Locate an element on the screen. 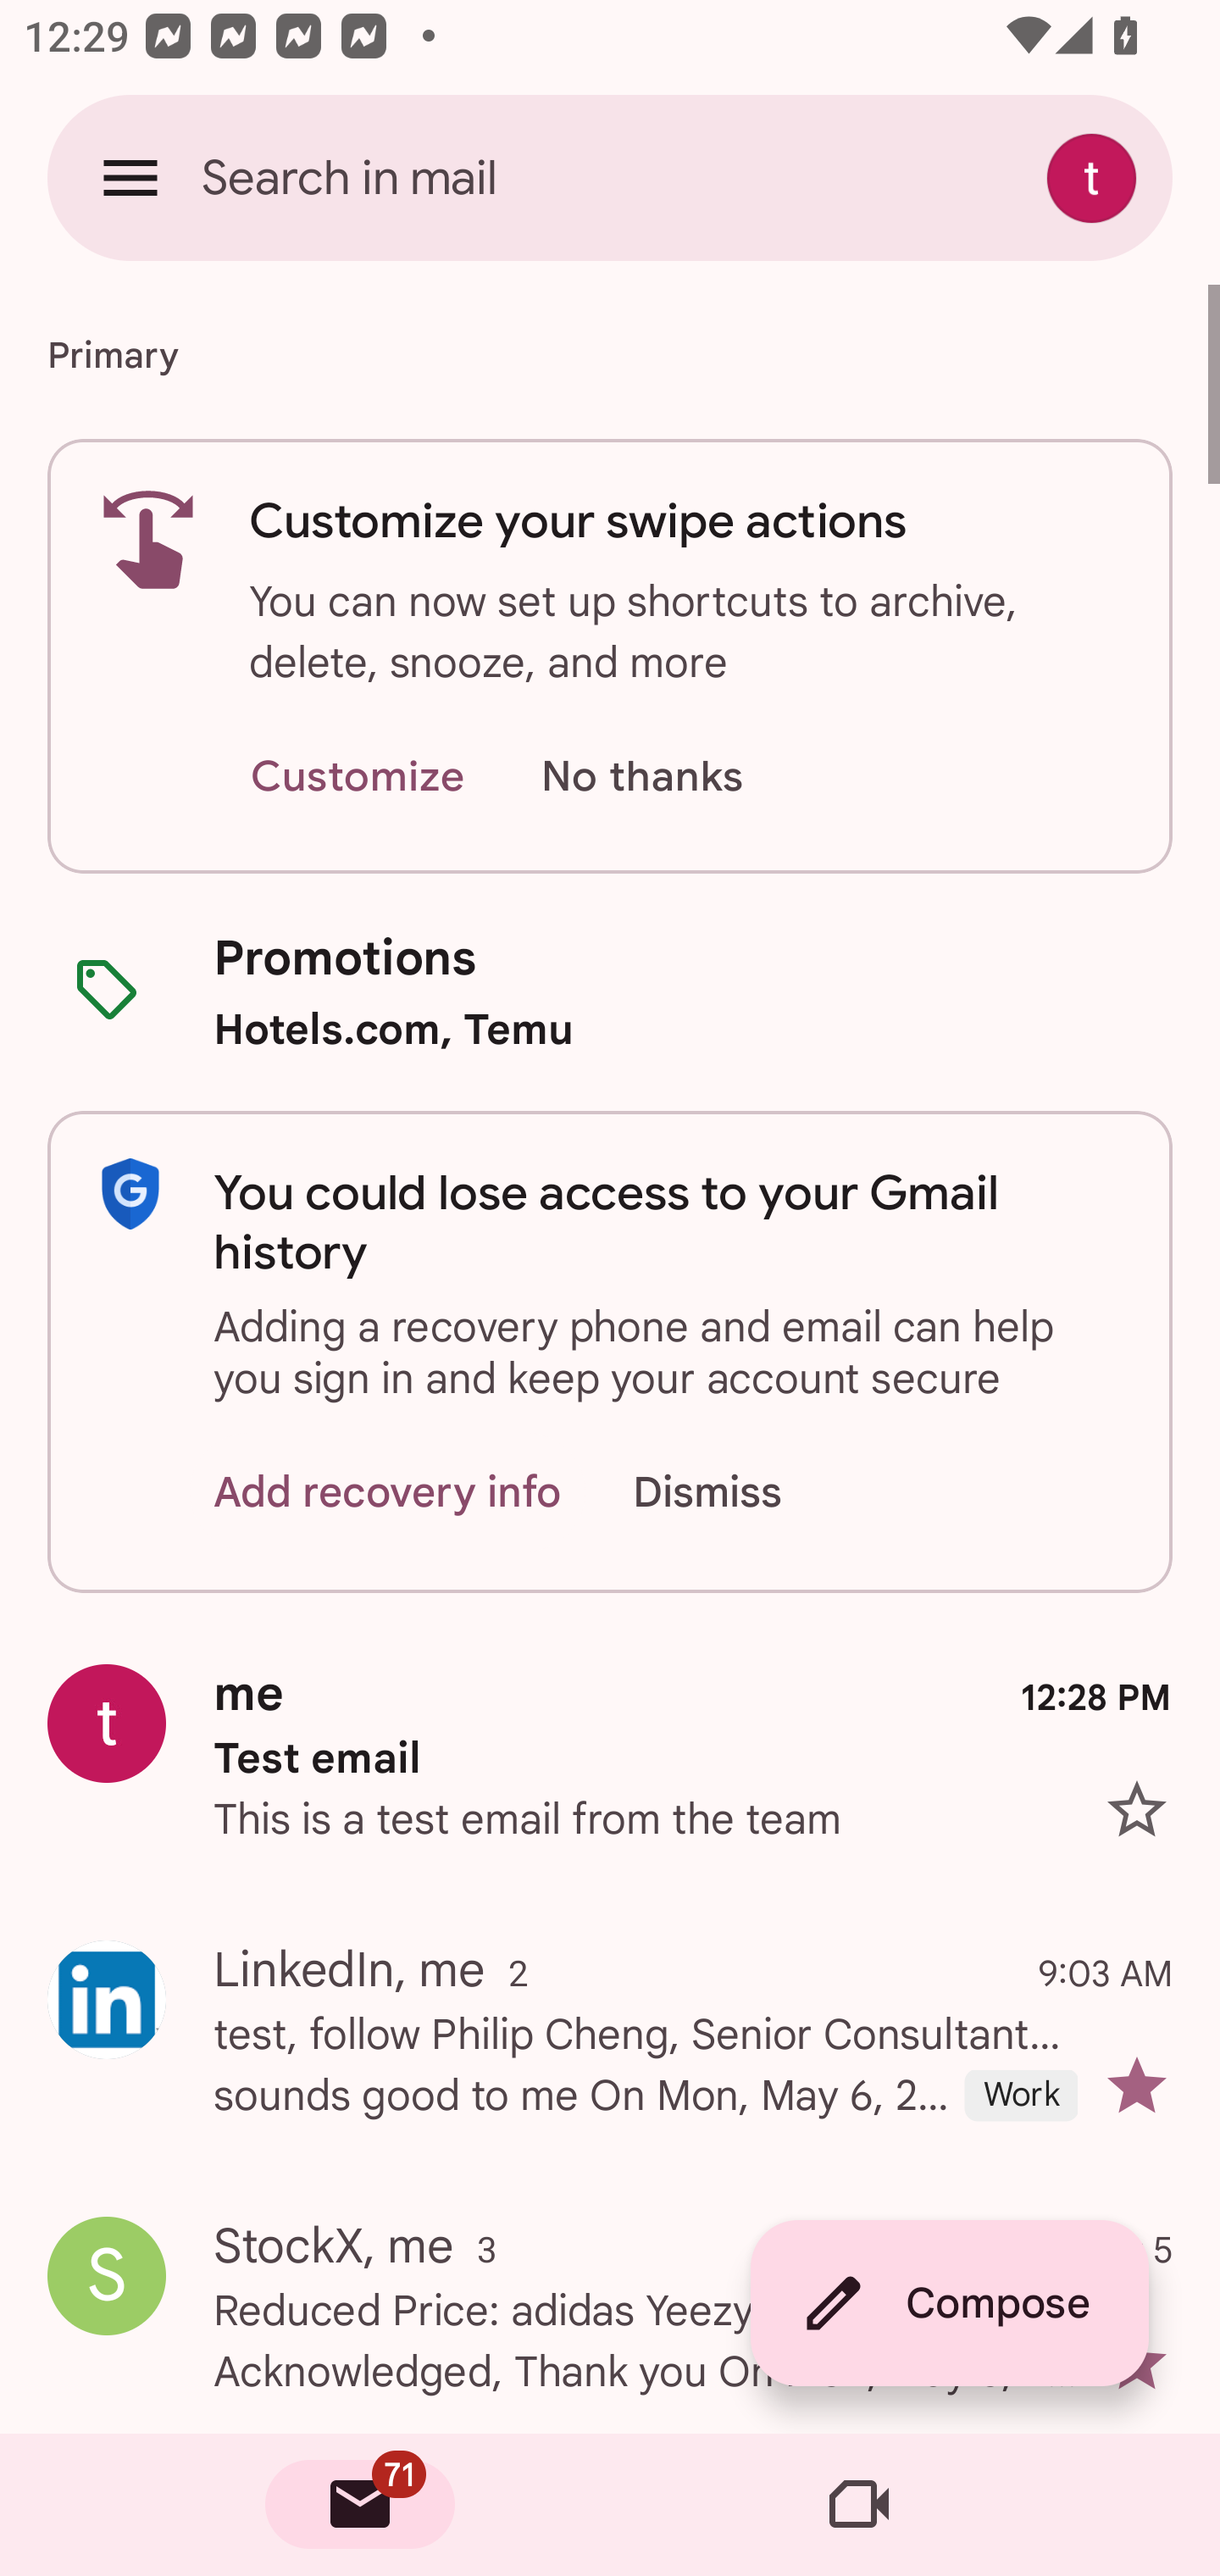 Image resolution: width=1220 pixels, height=2576 pixels. Compose is located at coordinates (949, 2303).